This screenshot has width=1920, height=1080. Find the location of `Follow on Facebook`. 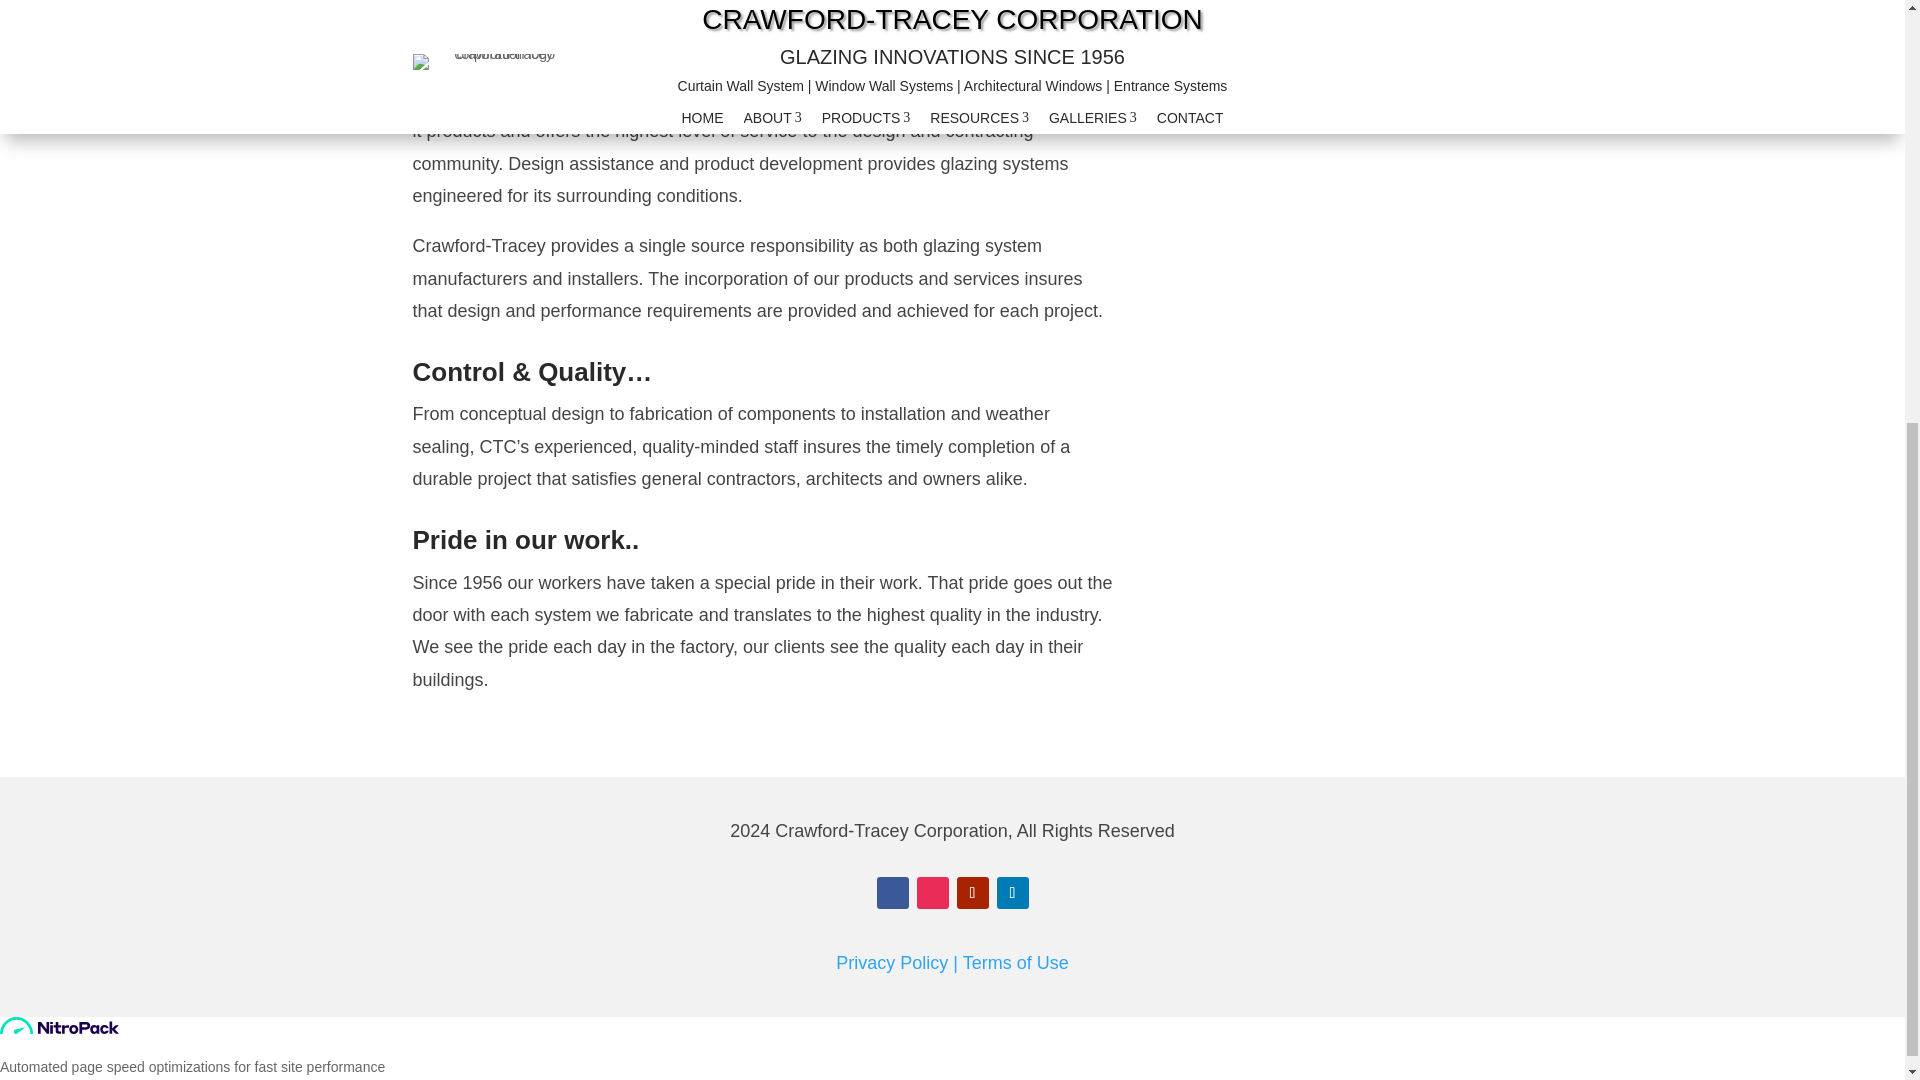

Follow on Facebook is located at coordinates (892, 892).